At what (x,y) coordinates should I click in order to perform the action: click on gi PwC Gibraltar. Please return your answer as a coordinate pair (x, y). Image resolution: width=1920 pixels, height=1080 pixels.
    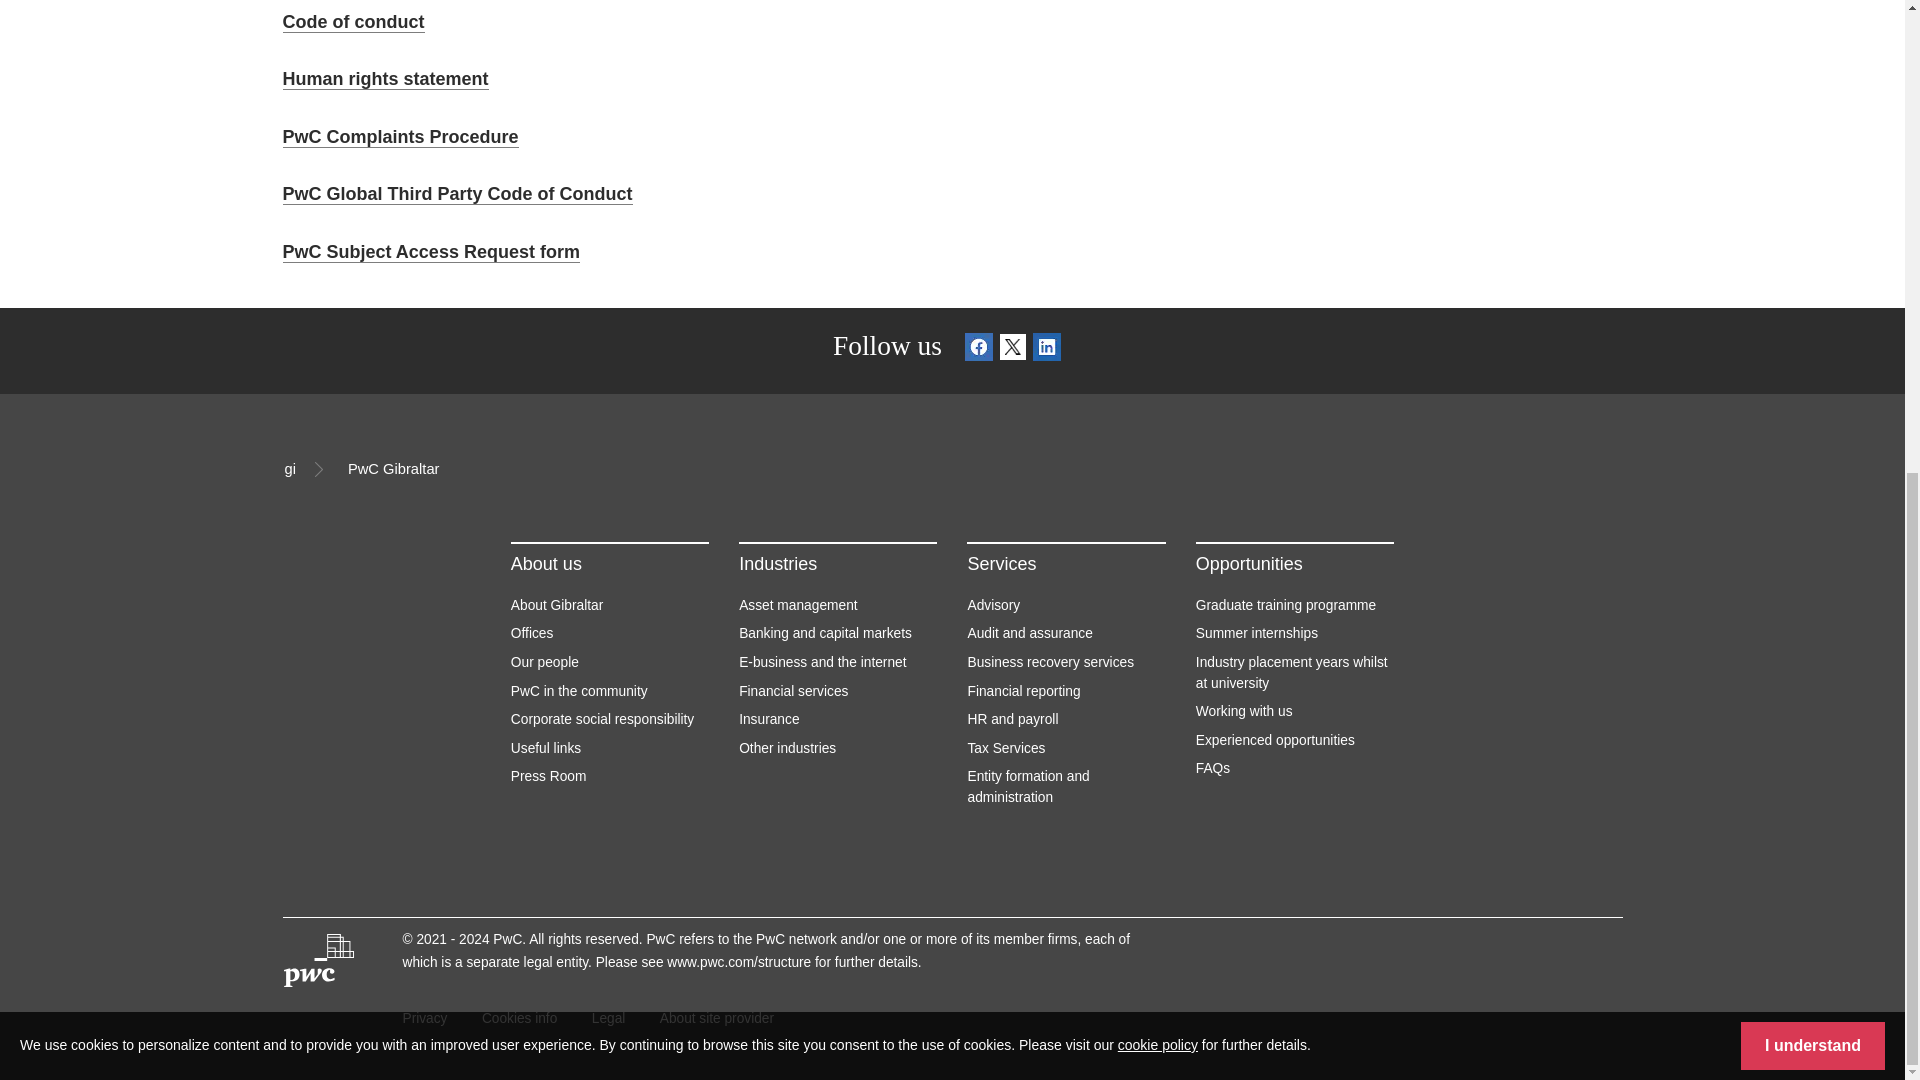
    Looking at the image, I should click on (952, 472).